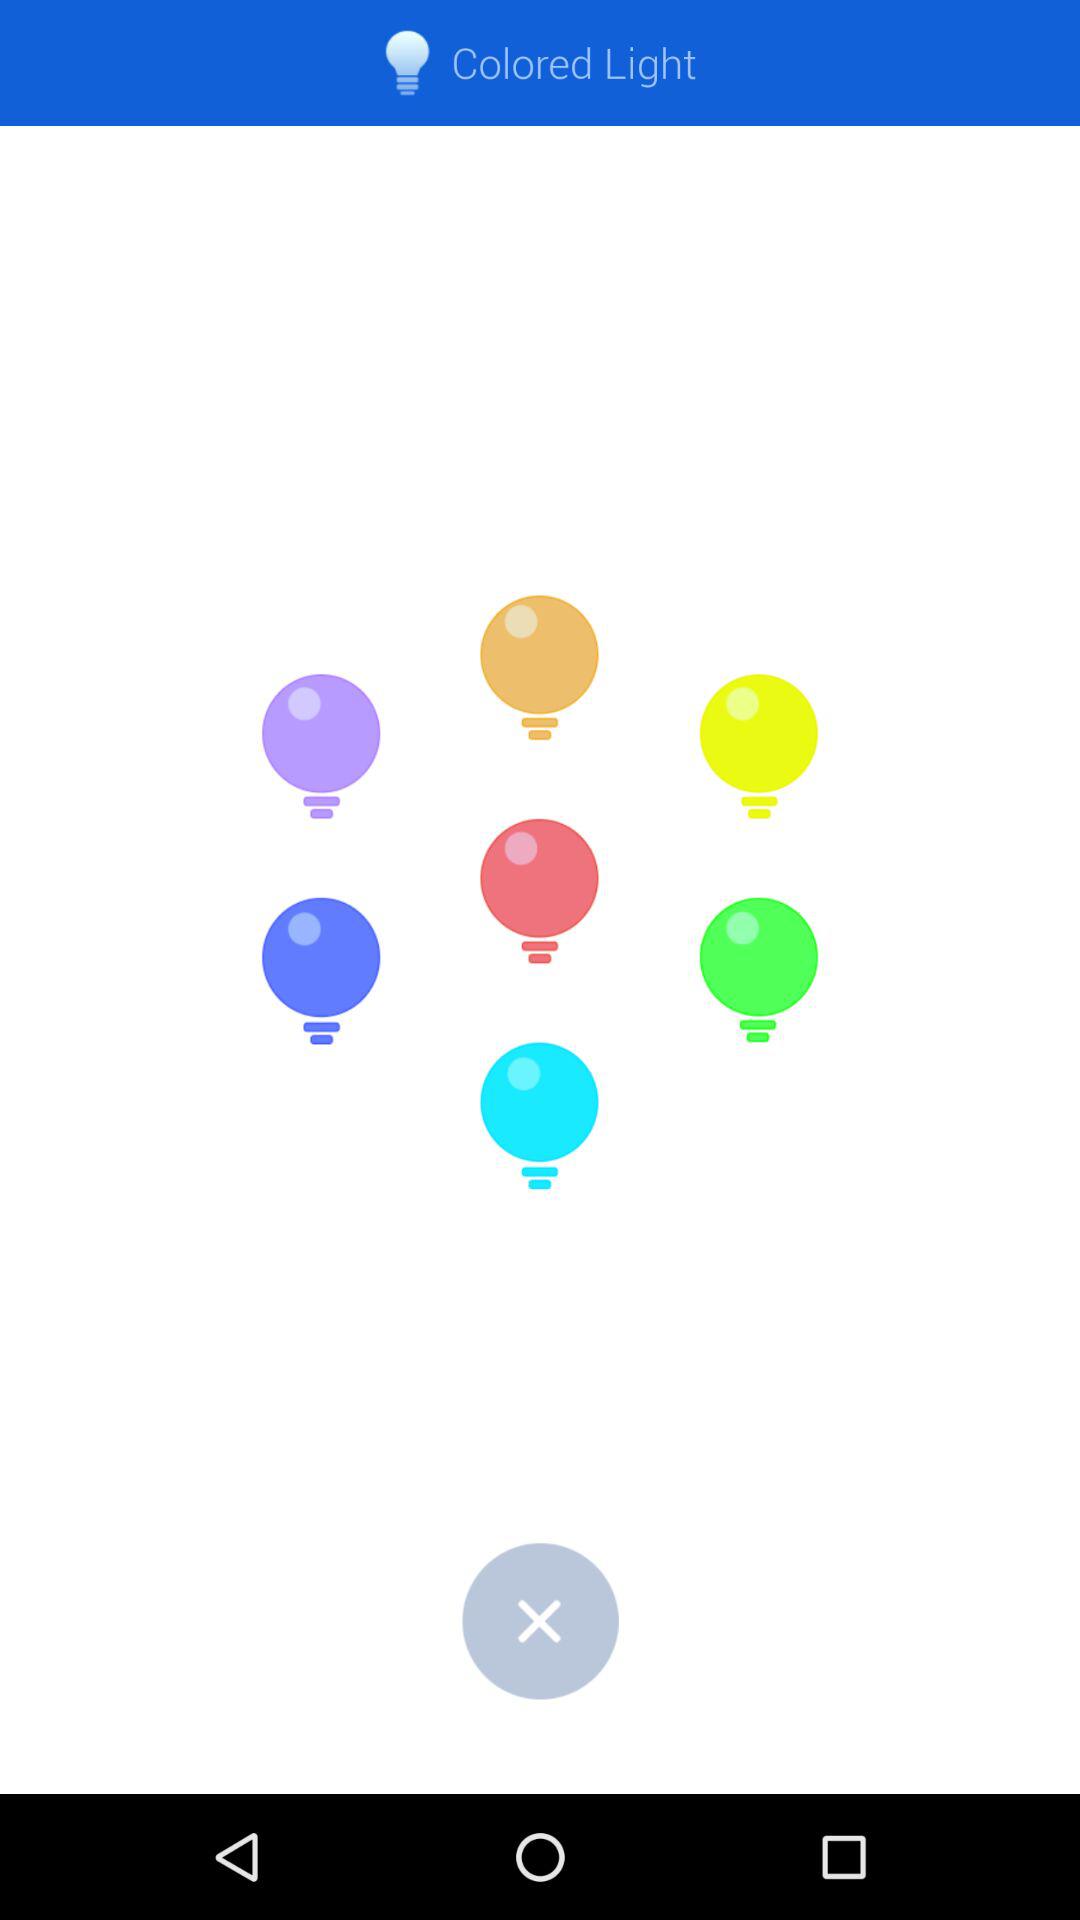 The height and width of the screenshot is (1920, 1080). Describe the element at coordinates (540, 1620) in the screenshot. I see `turn off the icon at the bottom` at that location.